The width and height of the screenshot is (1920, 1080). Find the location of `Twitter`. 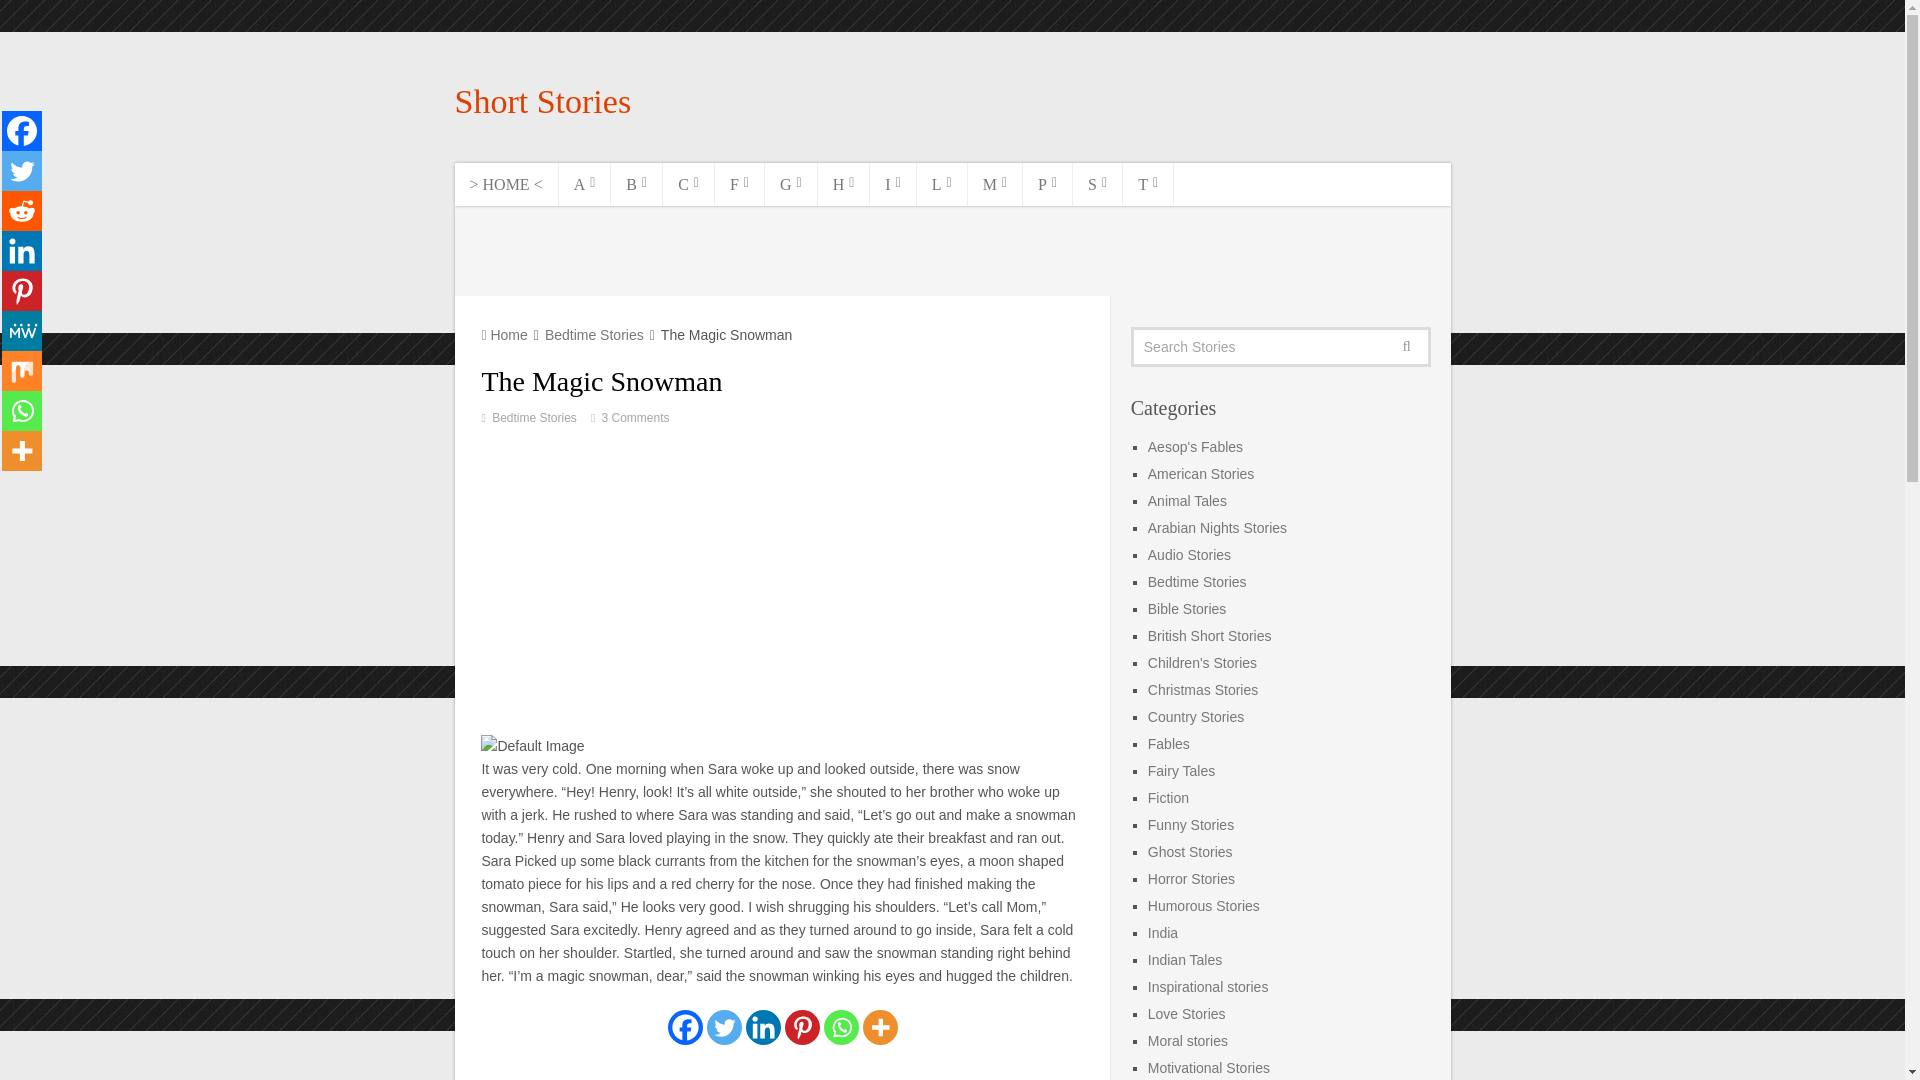

Twitter is located at coordinates (724, 1027).